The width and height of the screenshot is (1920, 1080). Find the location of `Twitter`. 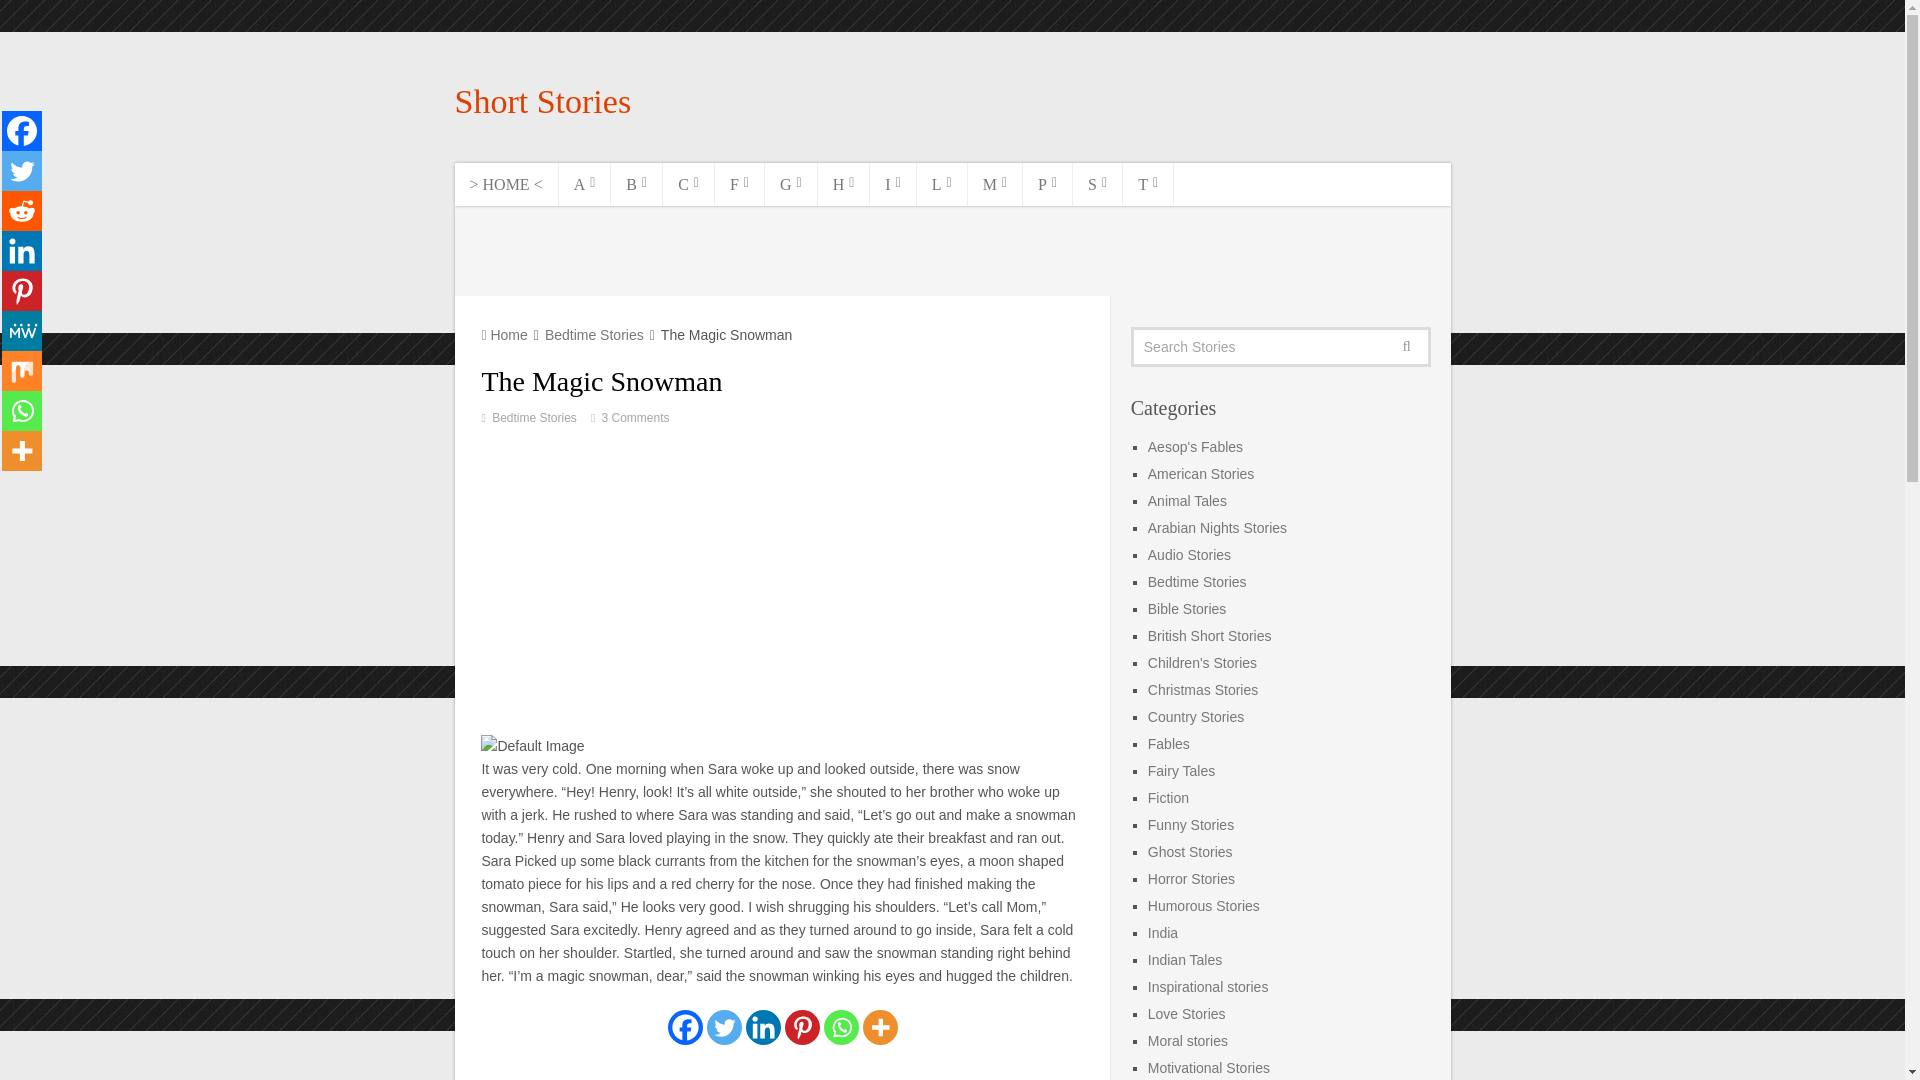

Twitter is located at coordinates (724, 1027).